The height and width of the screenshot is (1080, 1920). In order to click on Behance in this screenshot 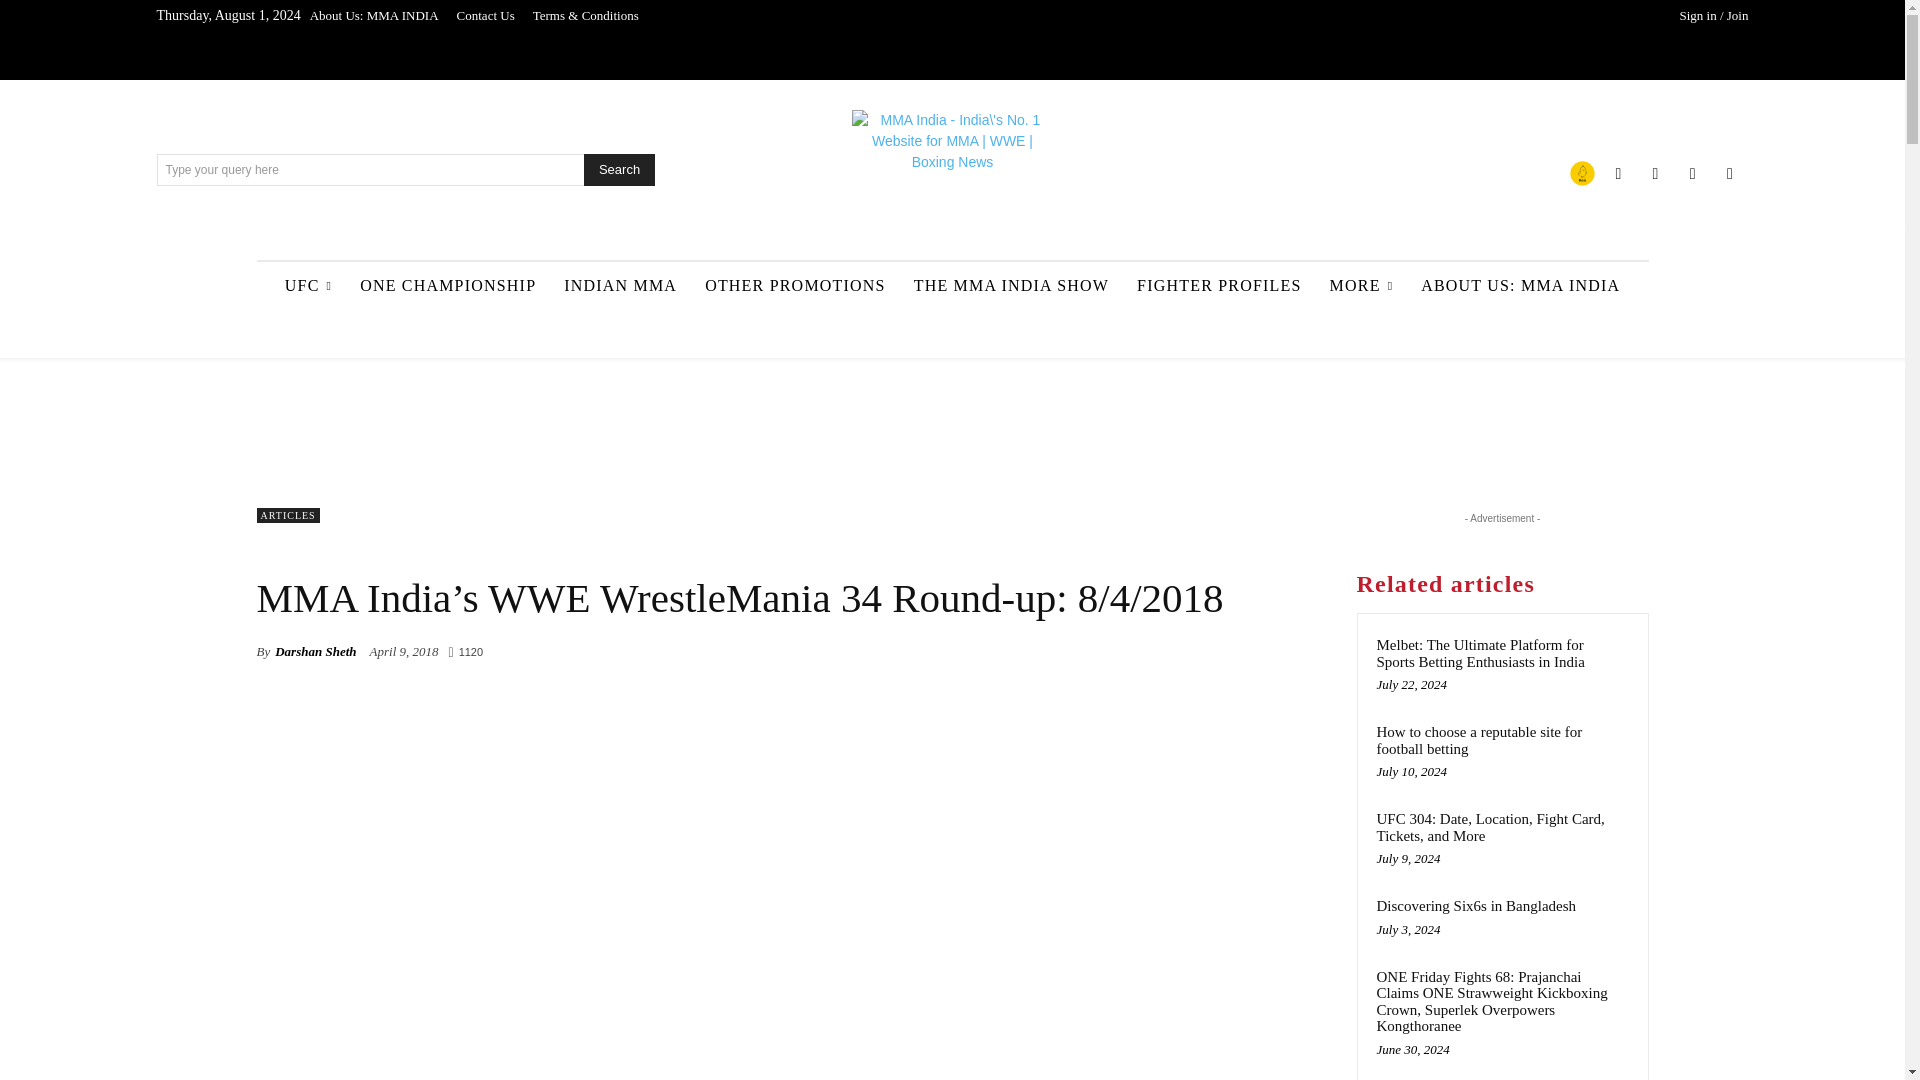, I will do `click(1582, 172)`.